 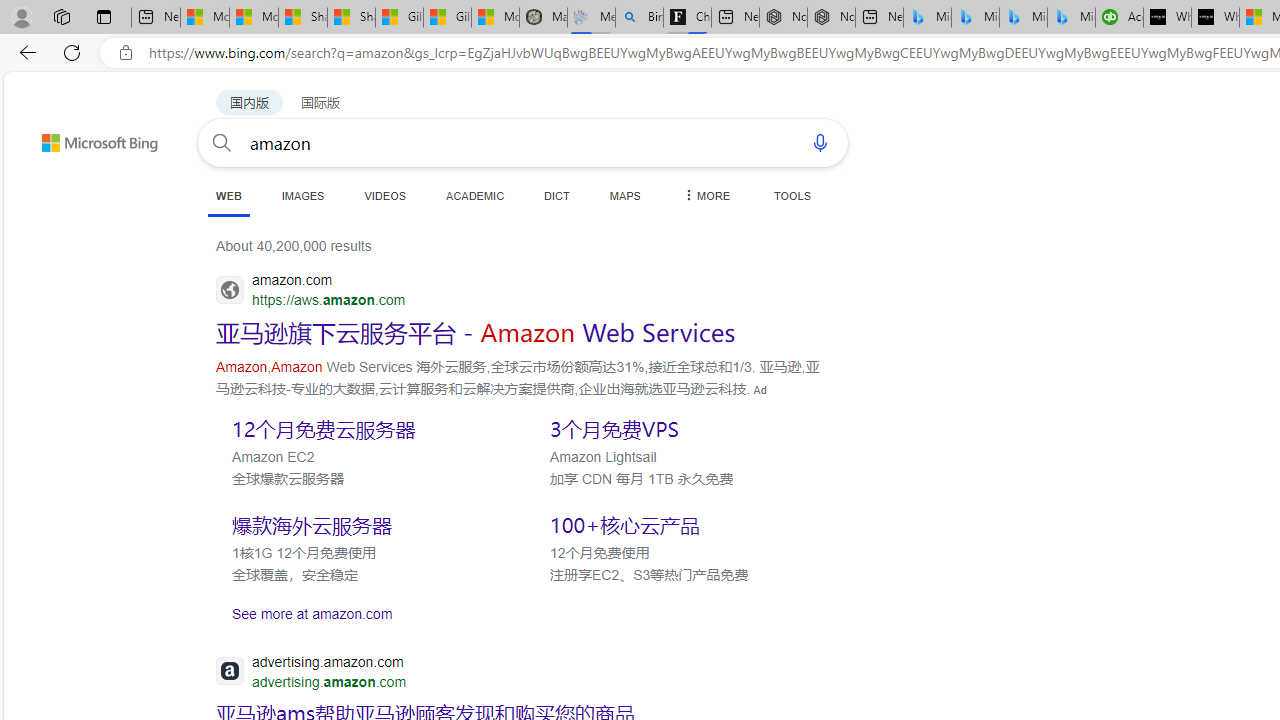 What do you see at coordinates (683, 525) in the screenshot?
I see `SERP,5553` at bounding box center [683, 525].